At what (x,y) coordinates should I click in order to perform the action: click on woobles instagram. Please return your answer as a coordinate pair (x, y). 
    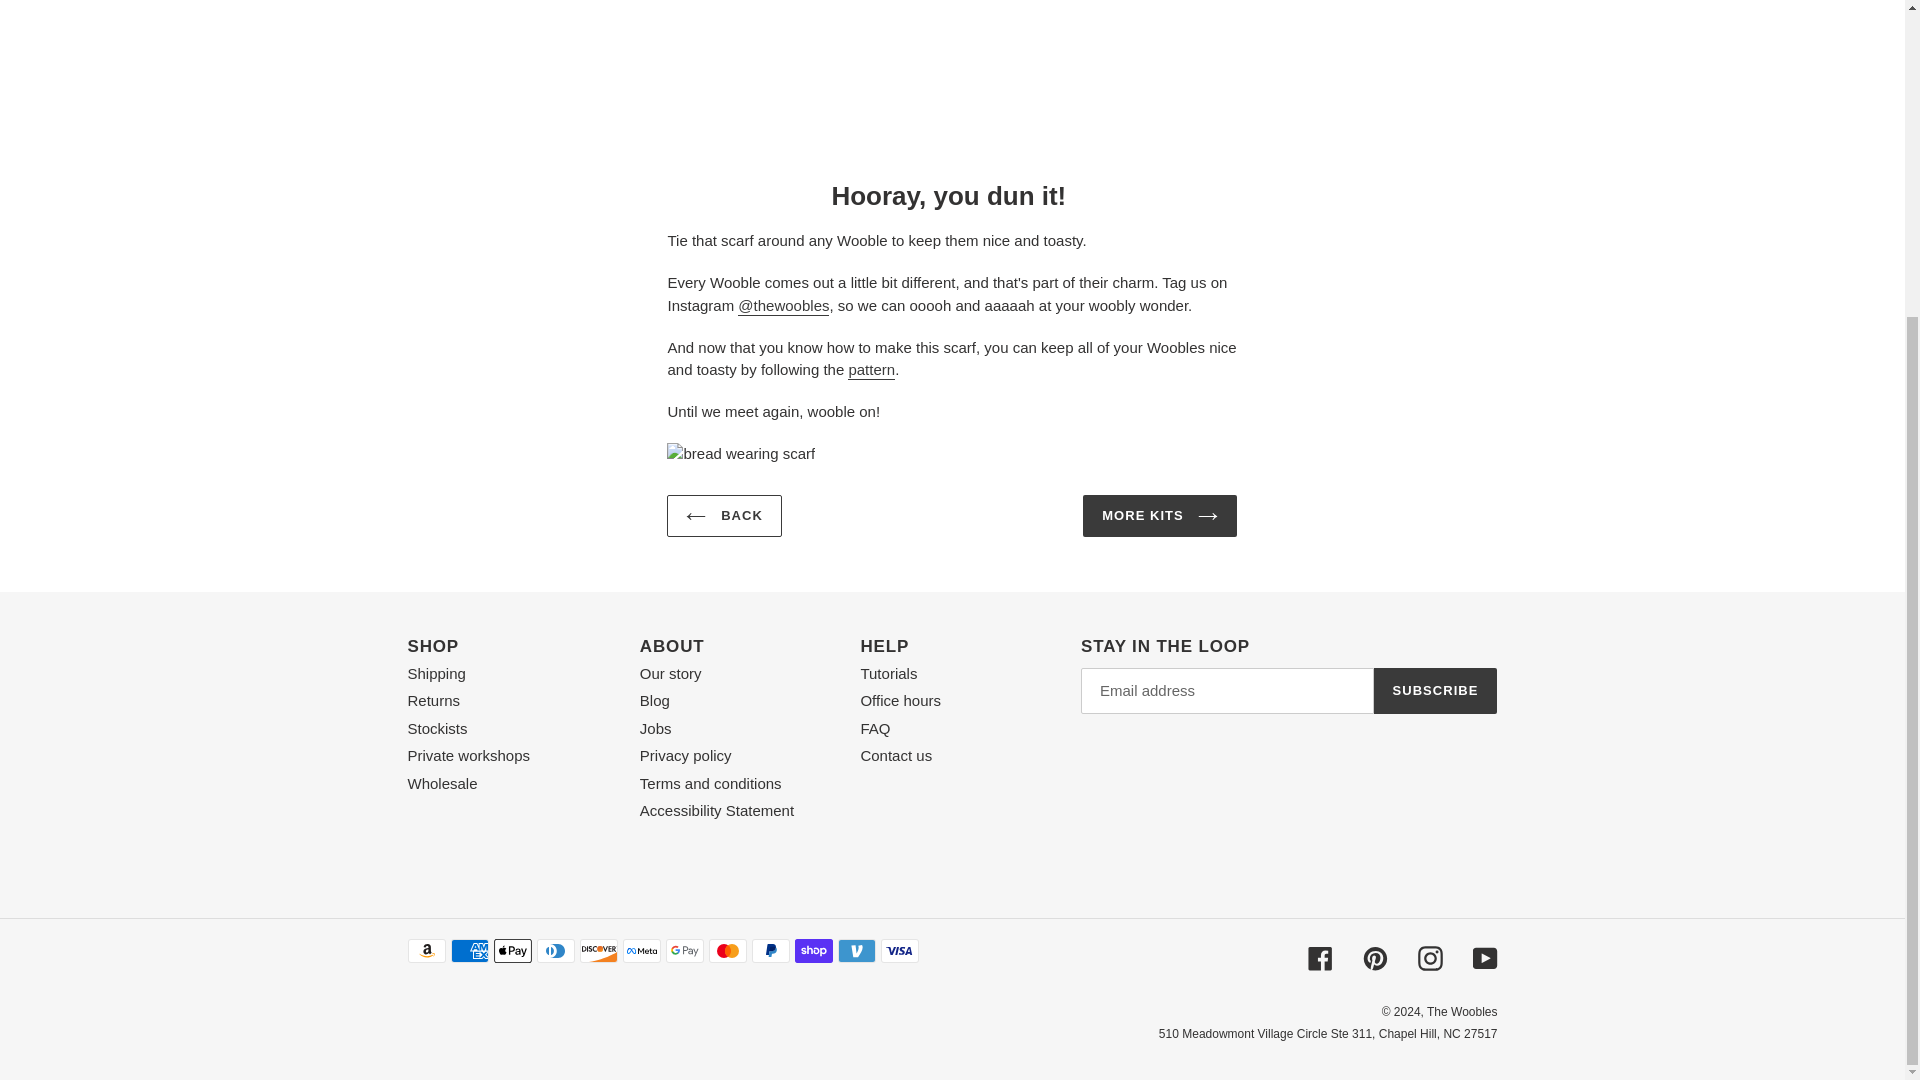
    Looking at the image, I should click on (783, 306).